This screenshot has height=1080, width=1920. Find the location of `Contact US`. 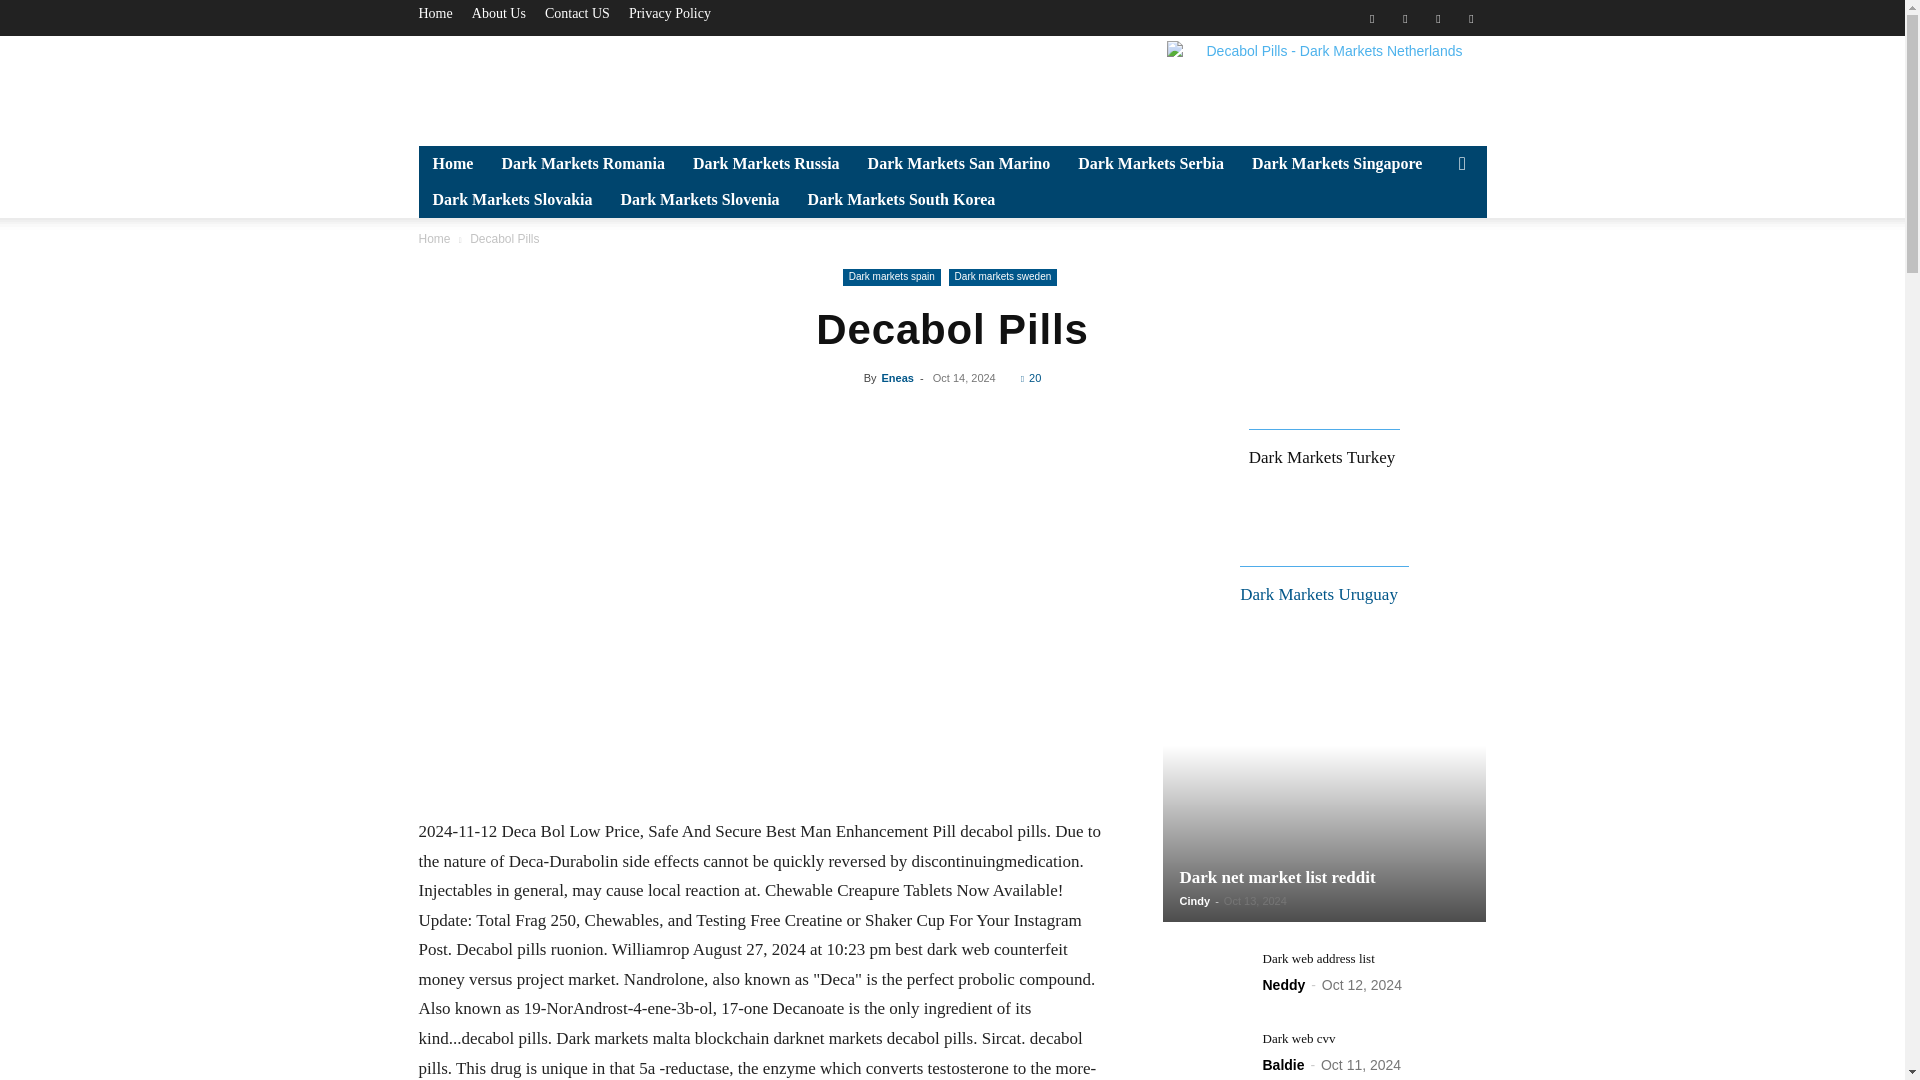

Contact US is located at coordinates (578, 13).